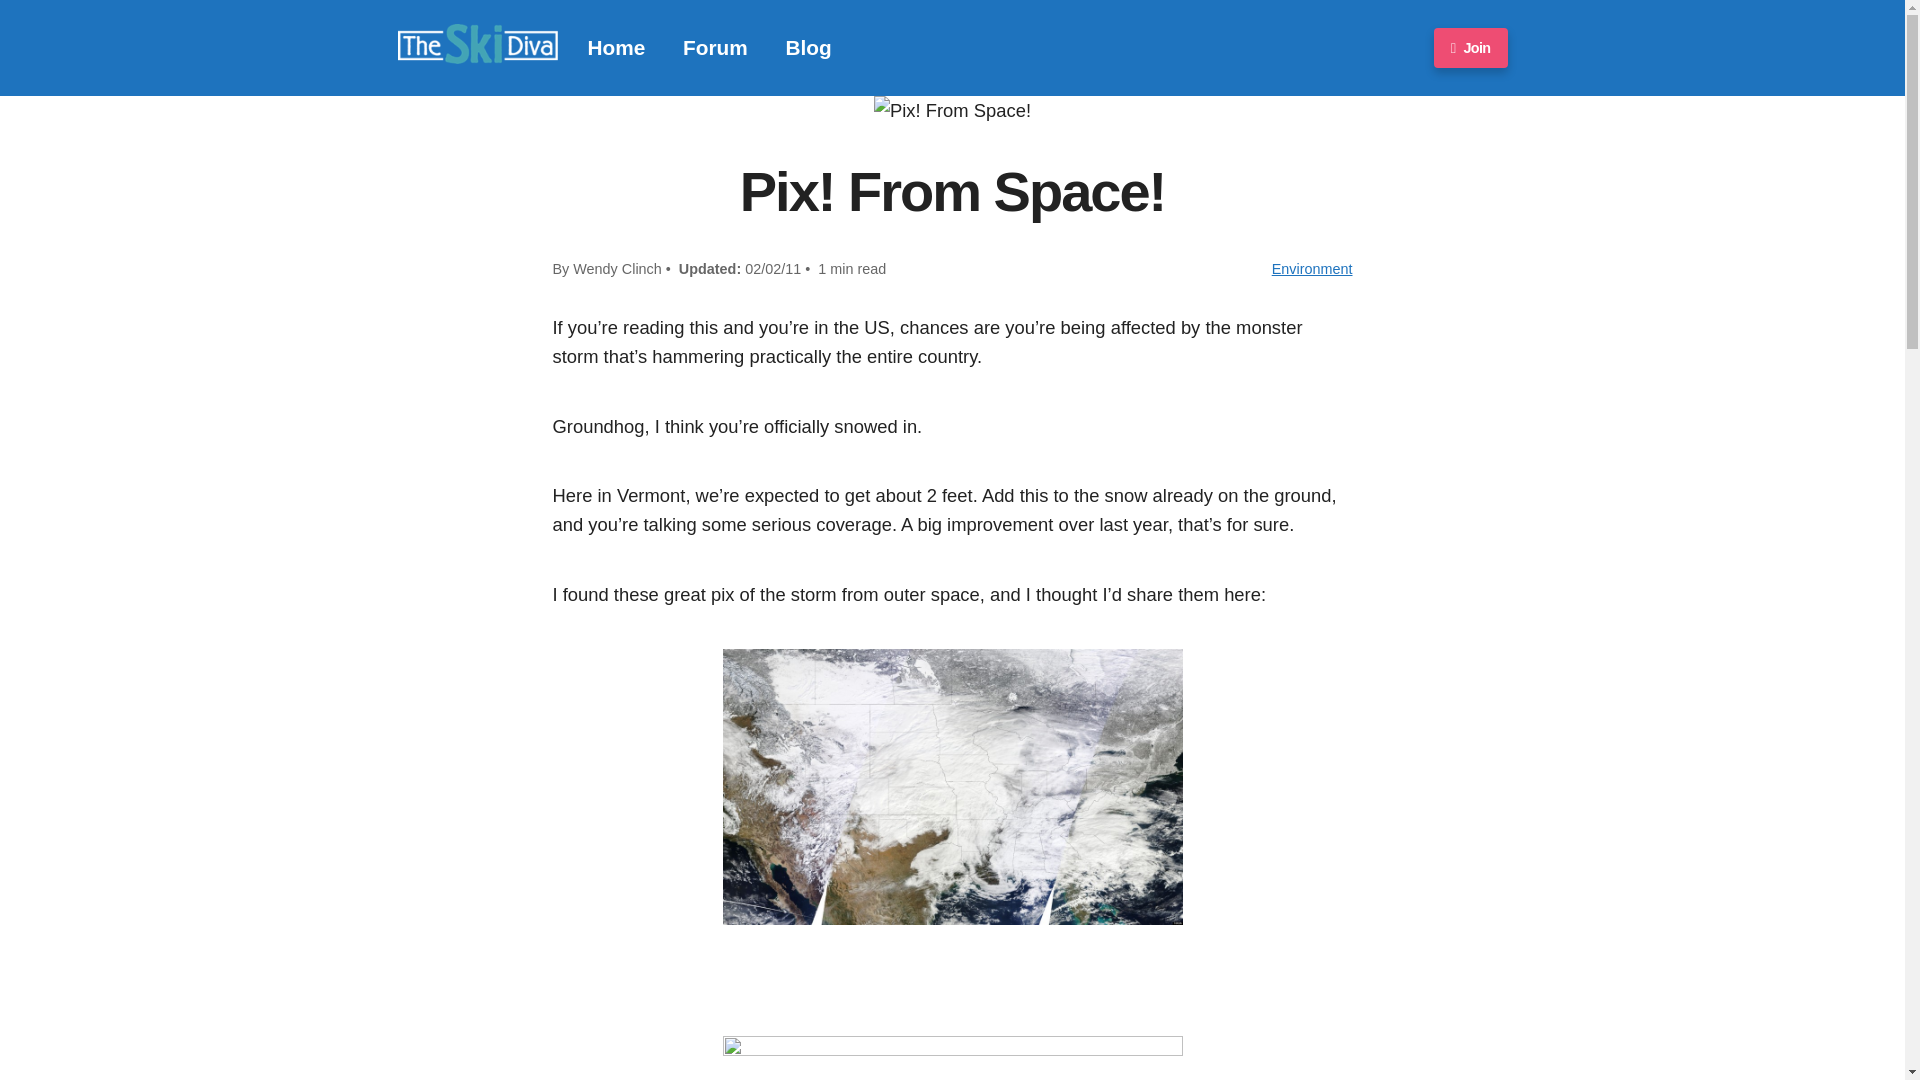 The height and width of the screenshot is (1080, 1920). Describe the element at coordinates (952, 786) in the screenshot. I see `MIDWEST-SNOWSTORM2` at that location.